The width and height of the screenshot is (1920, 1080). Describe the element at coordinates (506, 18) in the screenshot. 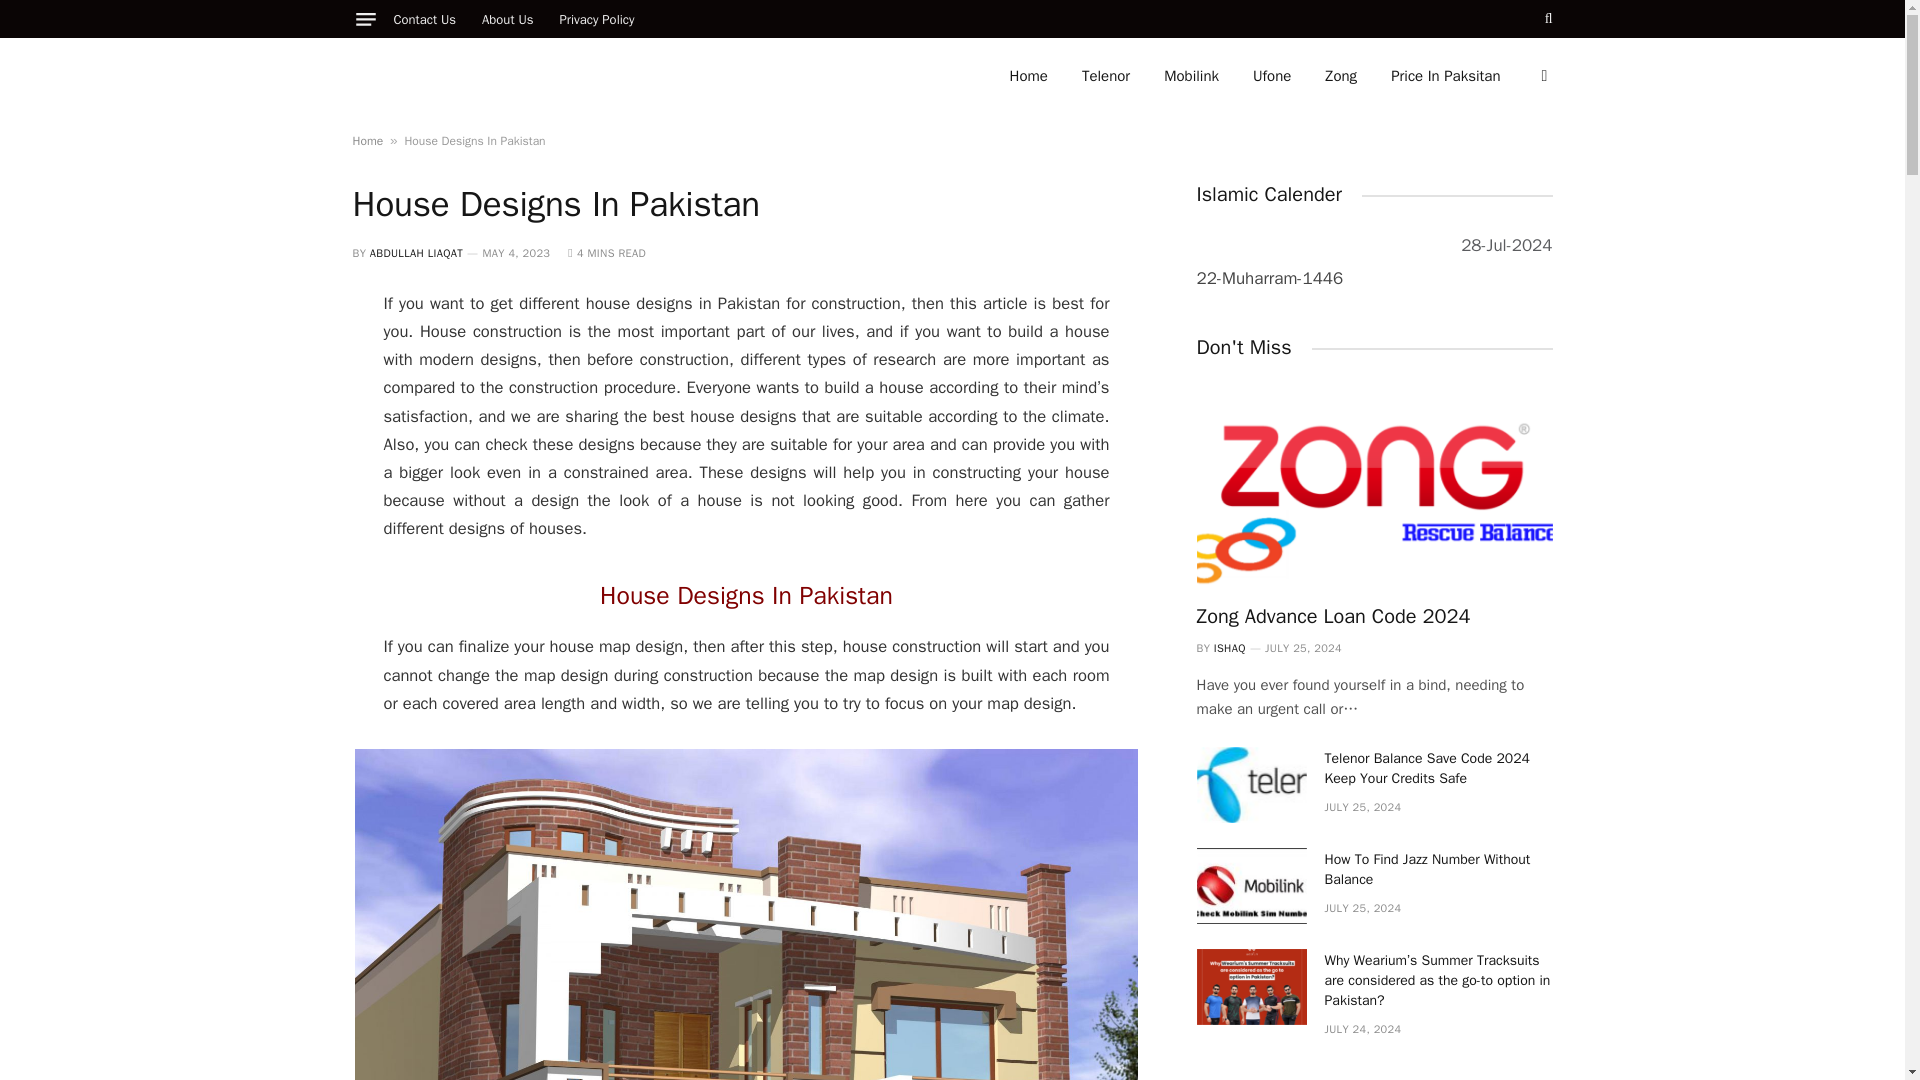

I see `About Us` at that location.